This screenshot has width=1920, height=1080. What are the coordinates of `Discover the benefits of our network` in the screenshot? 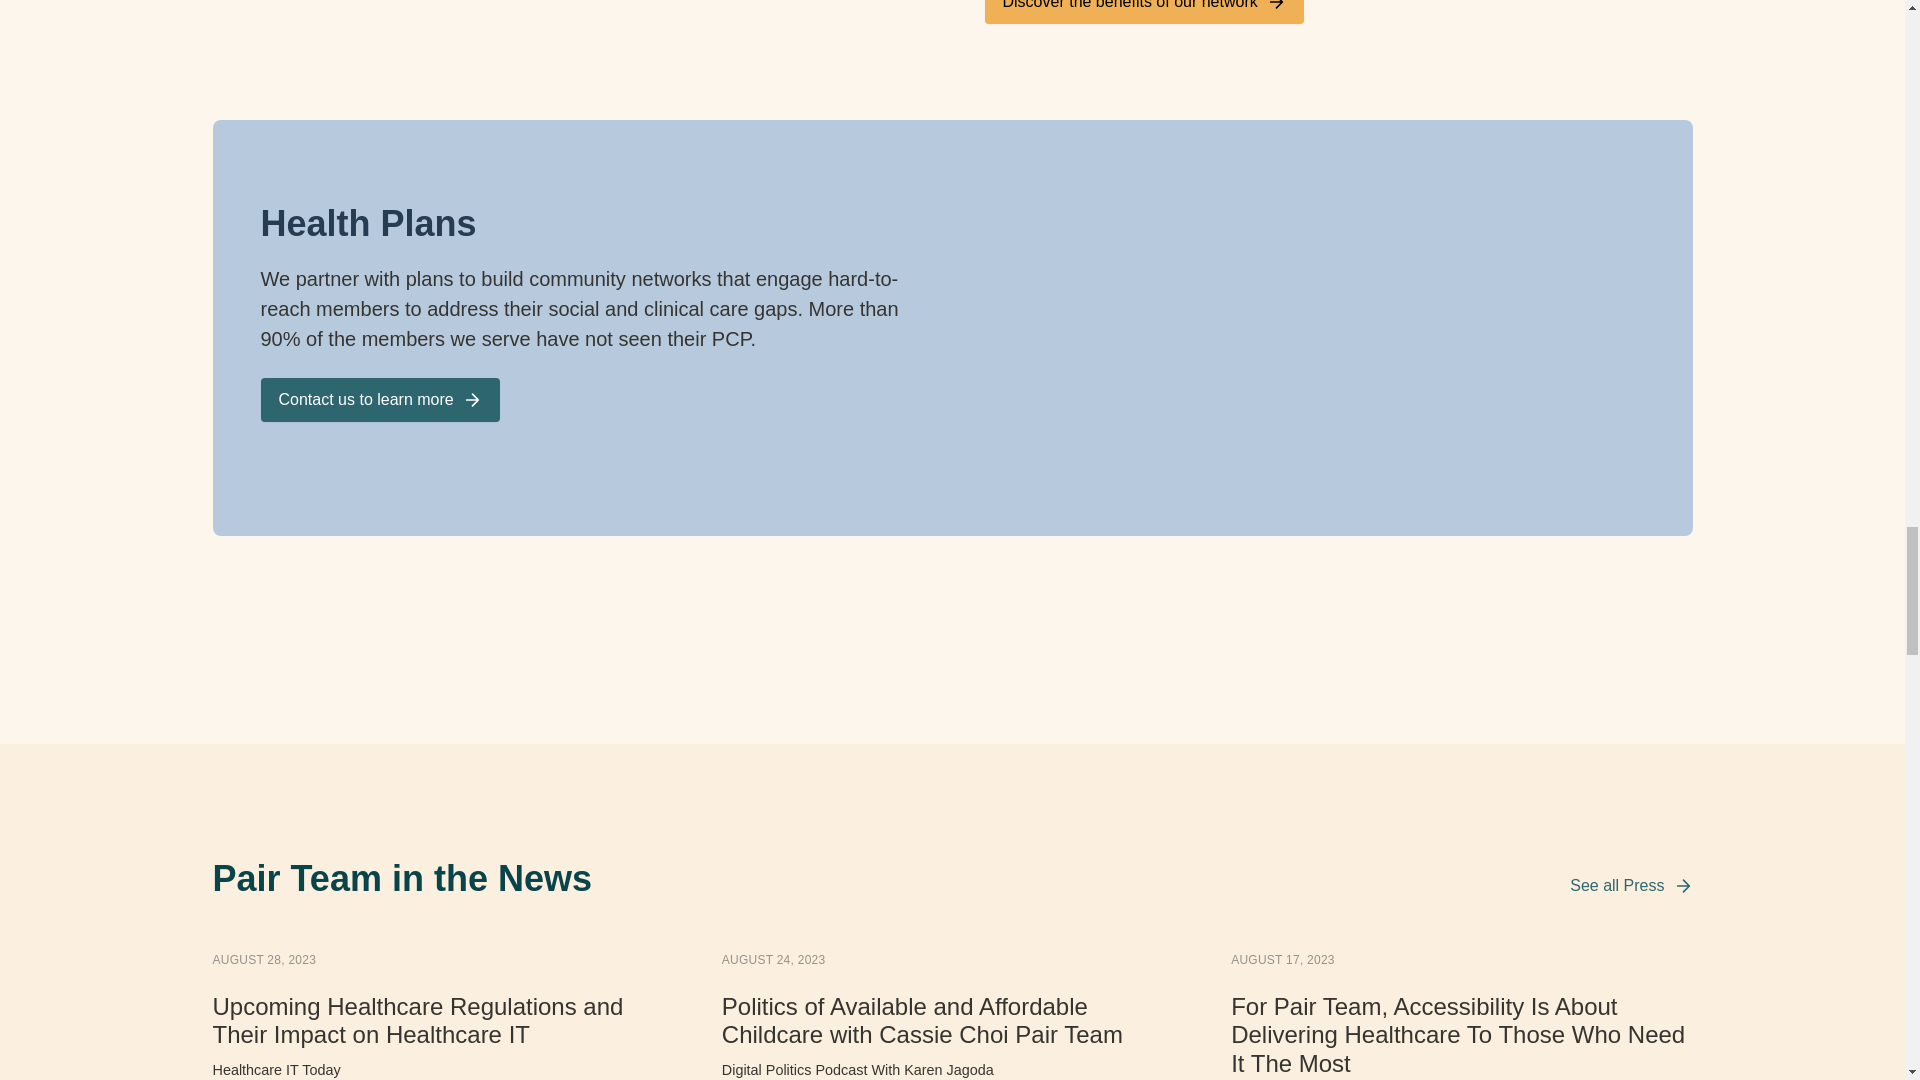 It's located at (1143, 12).